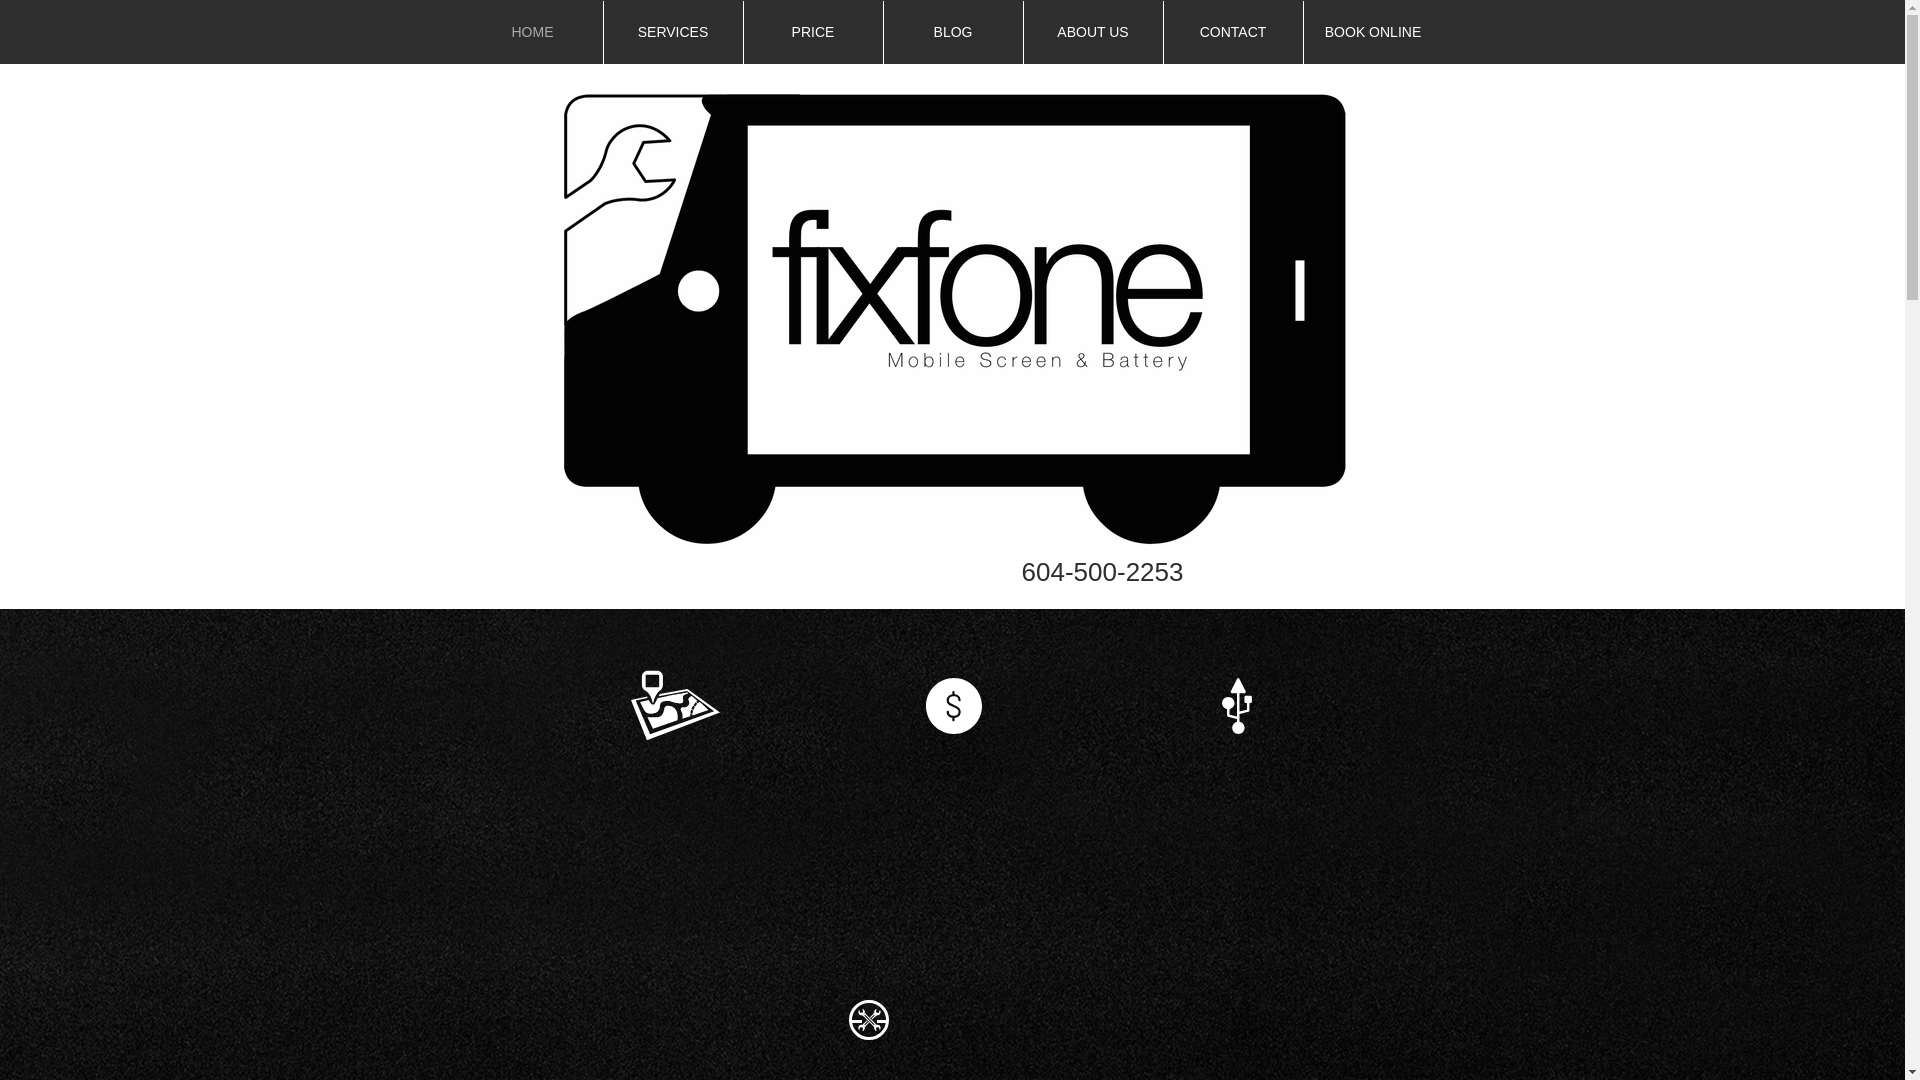 The image size is (1920, 1080). Describe the element at coordinates (1233, 32) in the screenshot. I see `CONTACT` at that location.